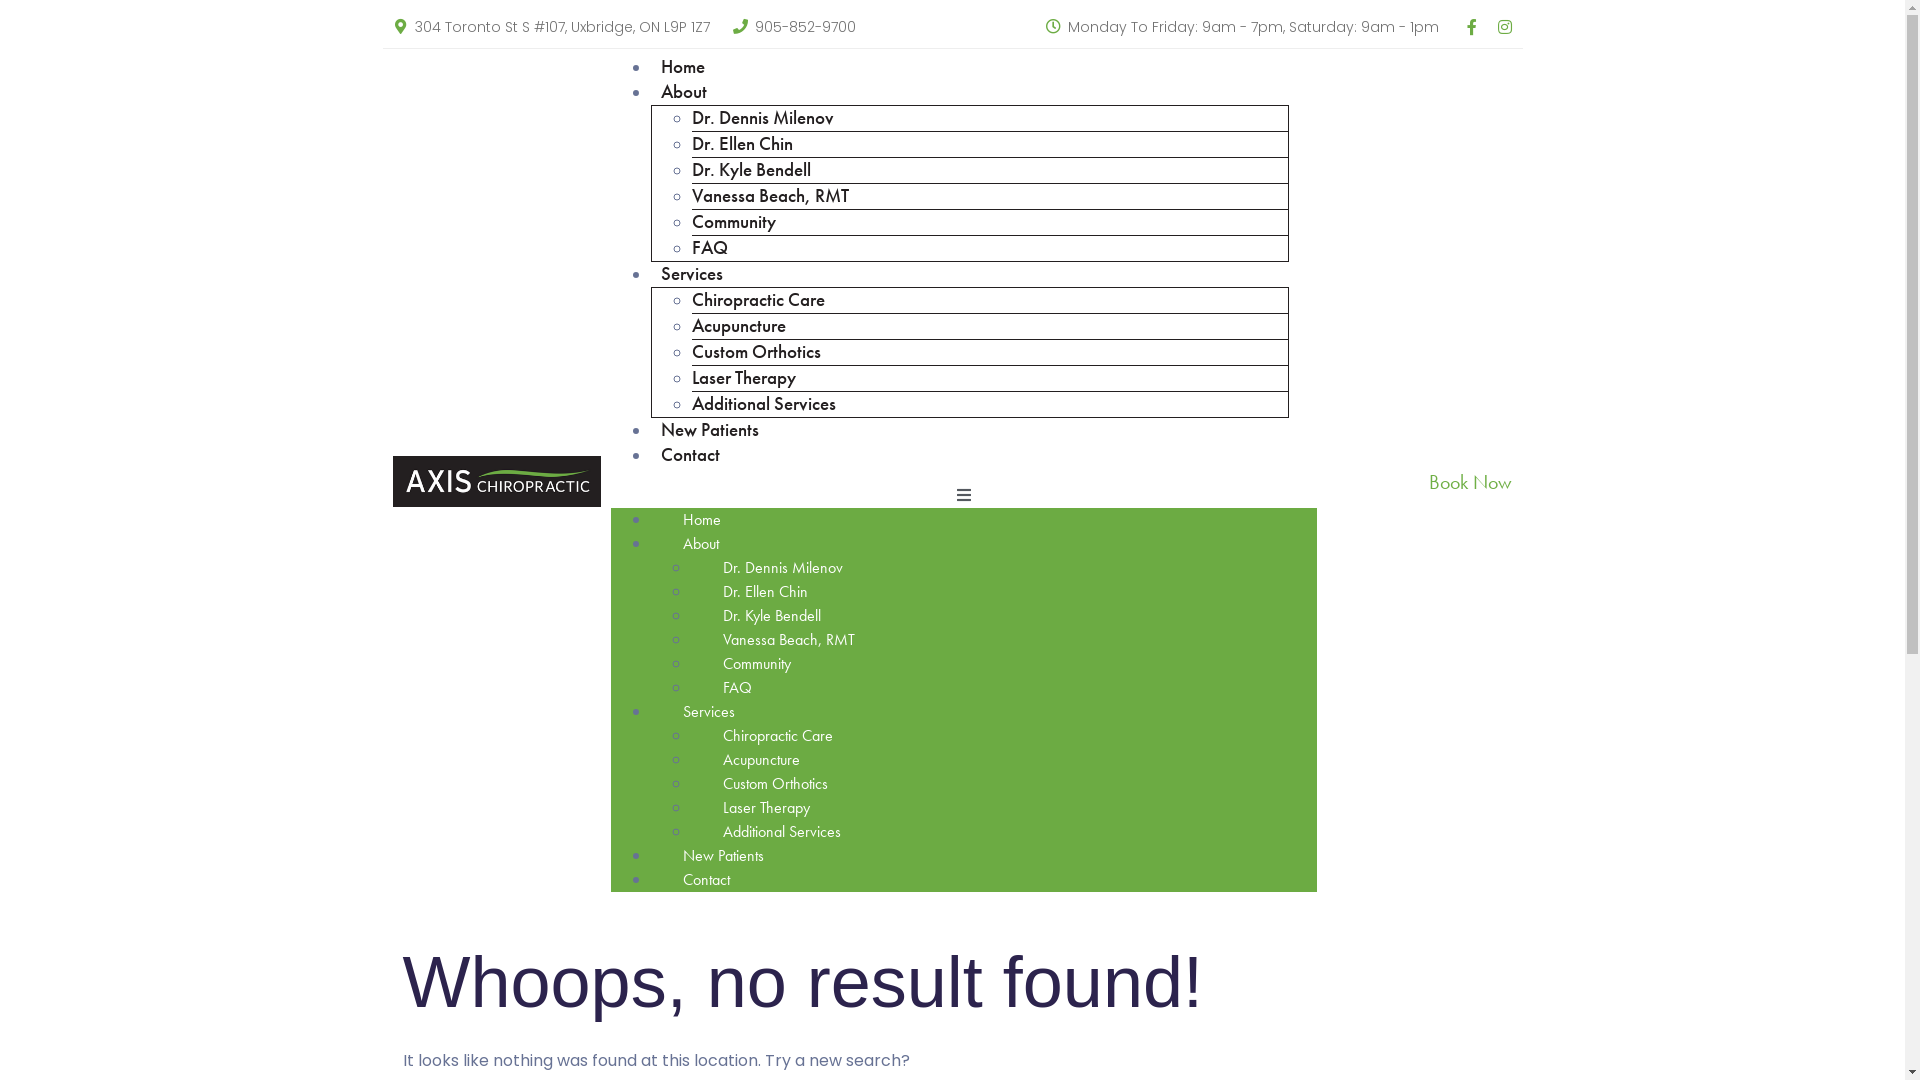  What do you see at coordinates (702, 520) in the screenshot?
I see `Home` at bounding box center [702, 520].